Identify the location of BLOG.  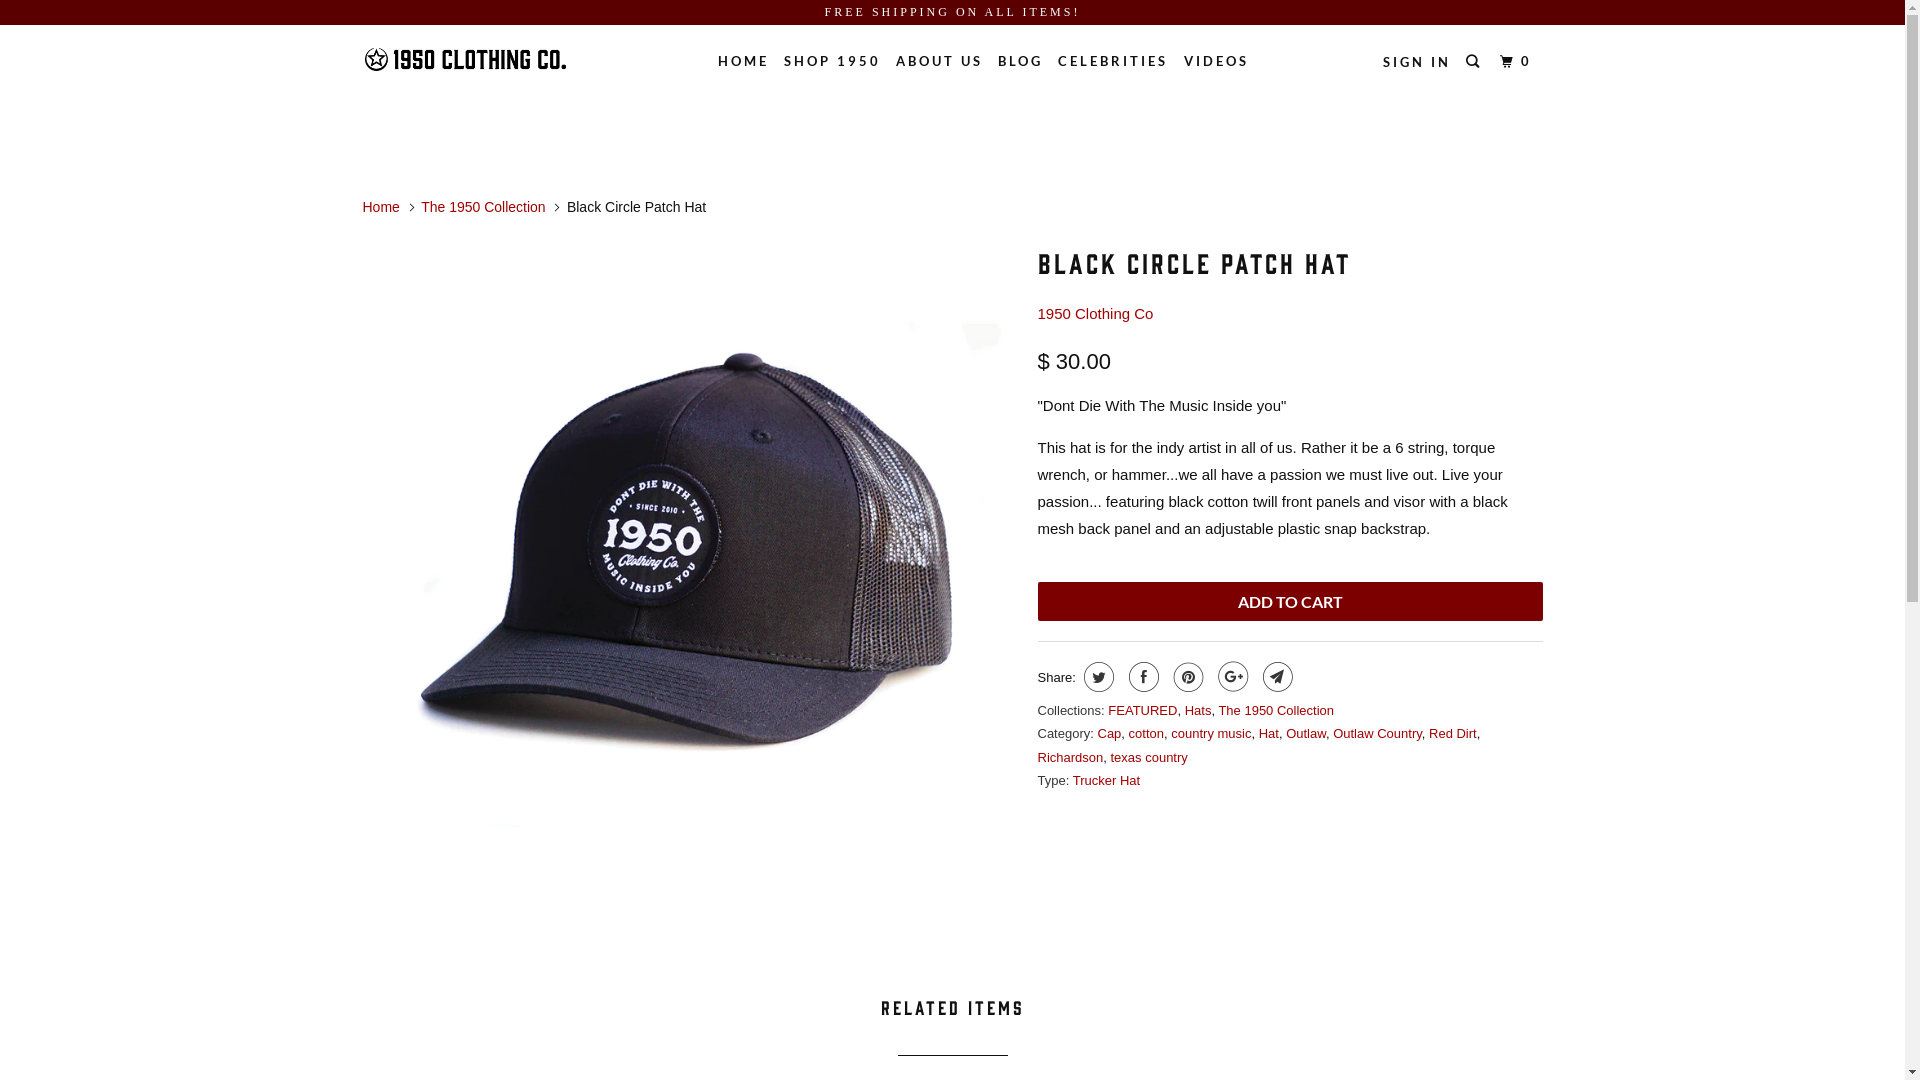
(1020, 61).